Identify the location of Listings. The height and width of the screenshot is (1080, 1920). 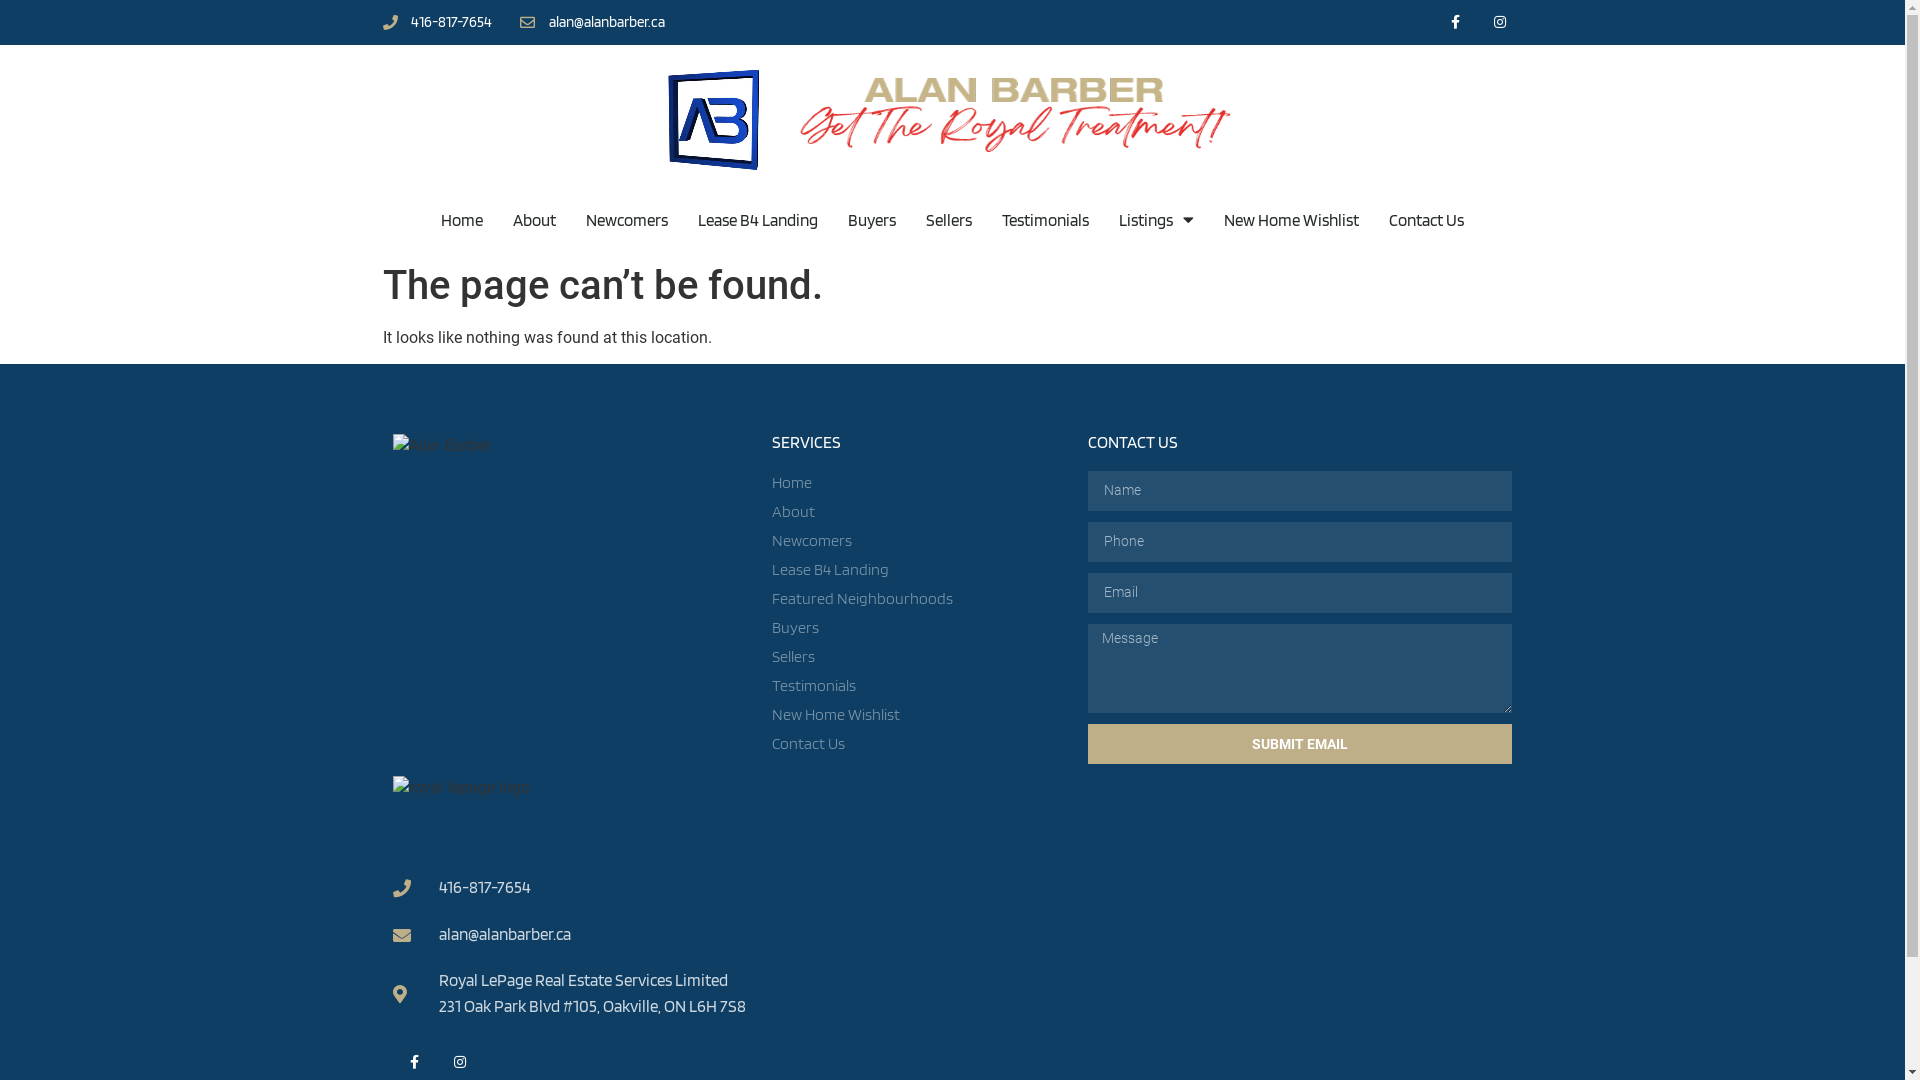
(1156, 220).